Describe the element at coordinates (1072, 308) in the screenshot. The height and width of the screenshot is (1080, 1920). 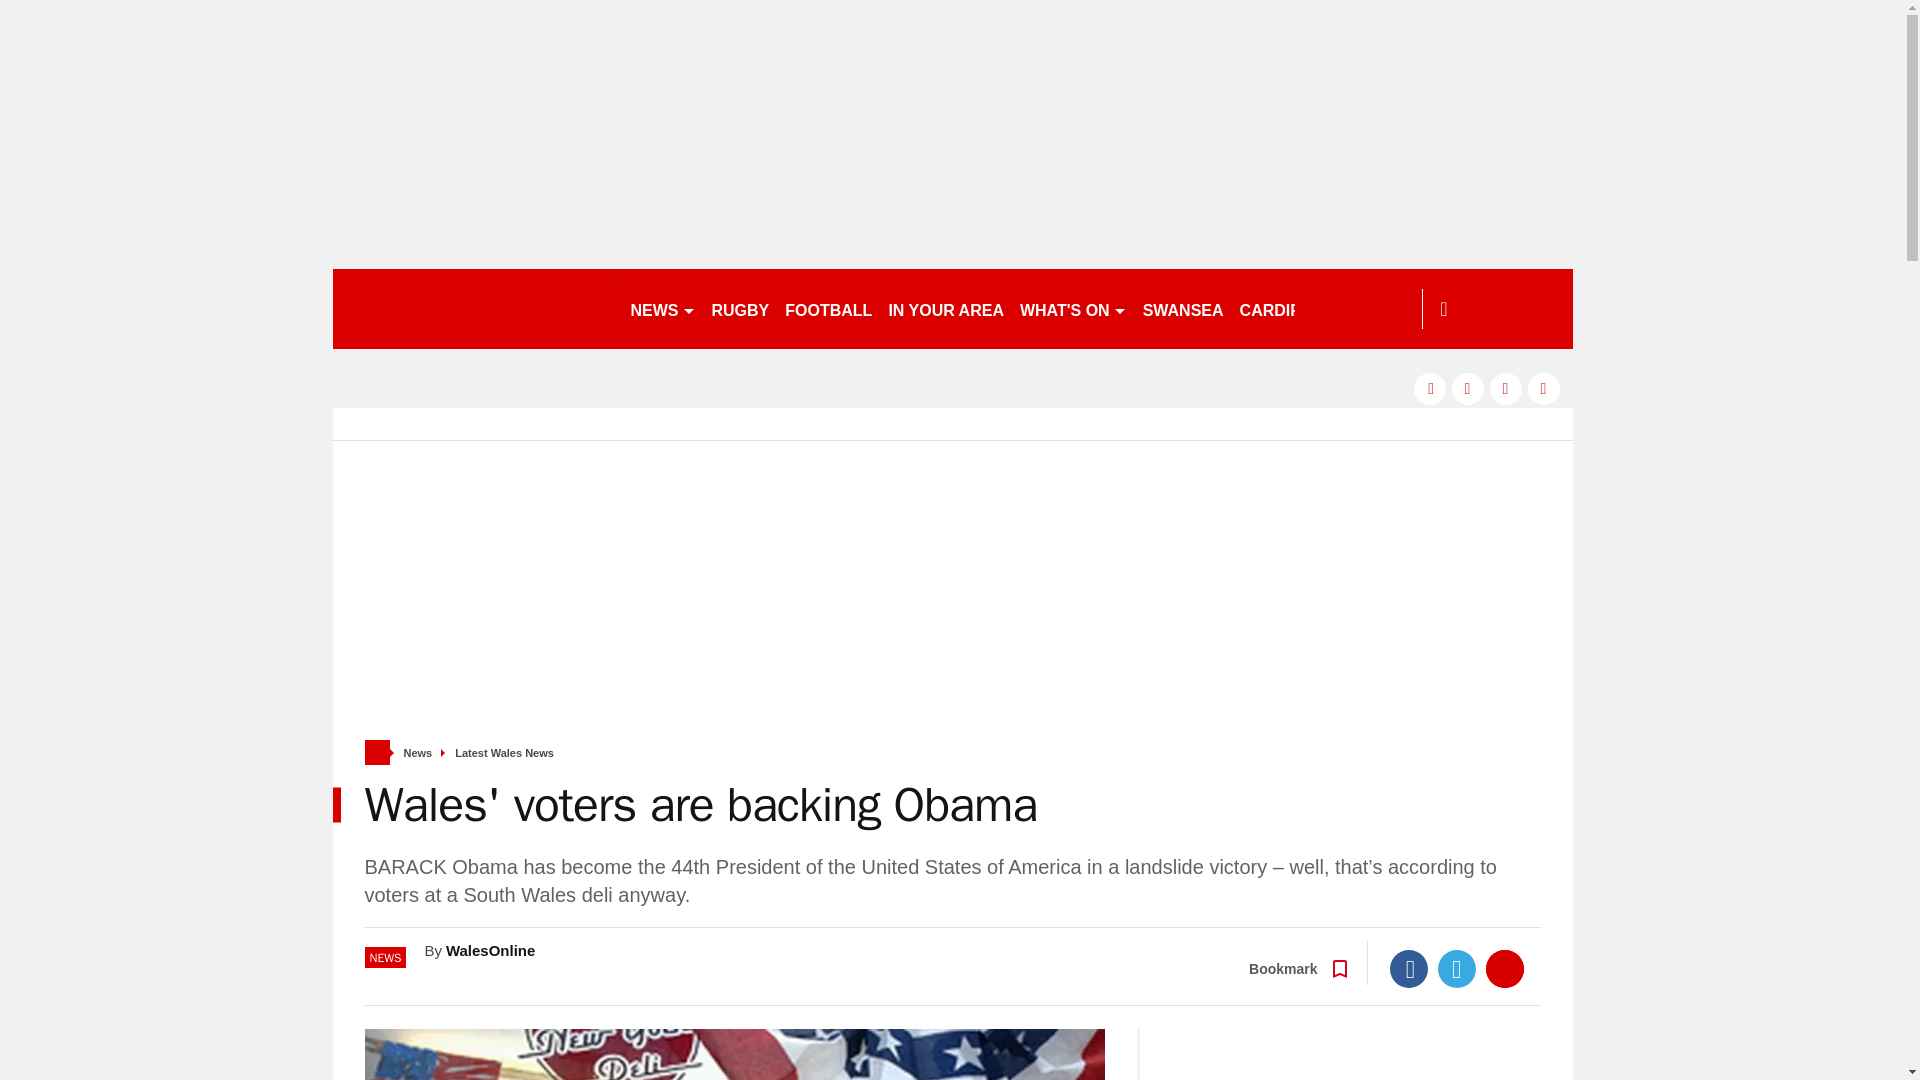
I see `WHAT'S ON` at that location.